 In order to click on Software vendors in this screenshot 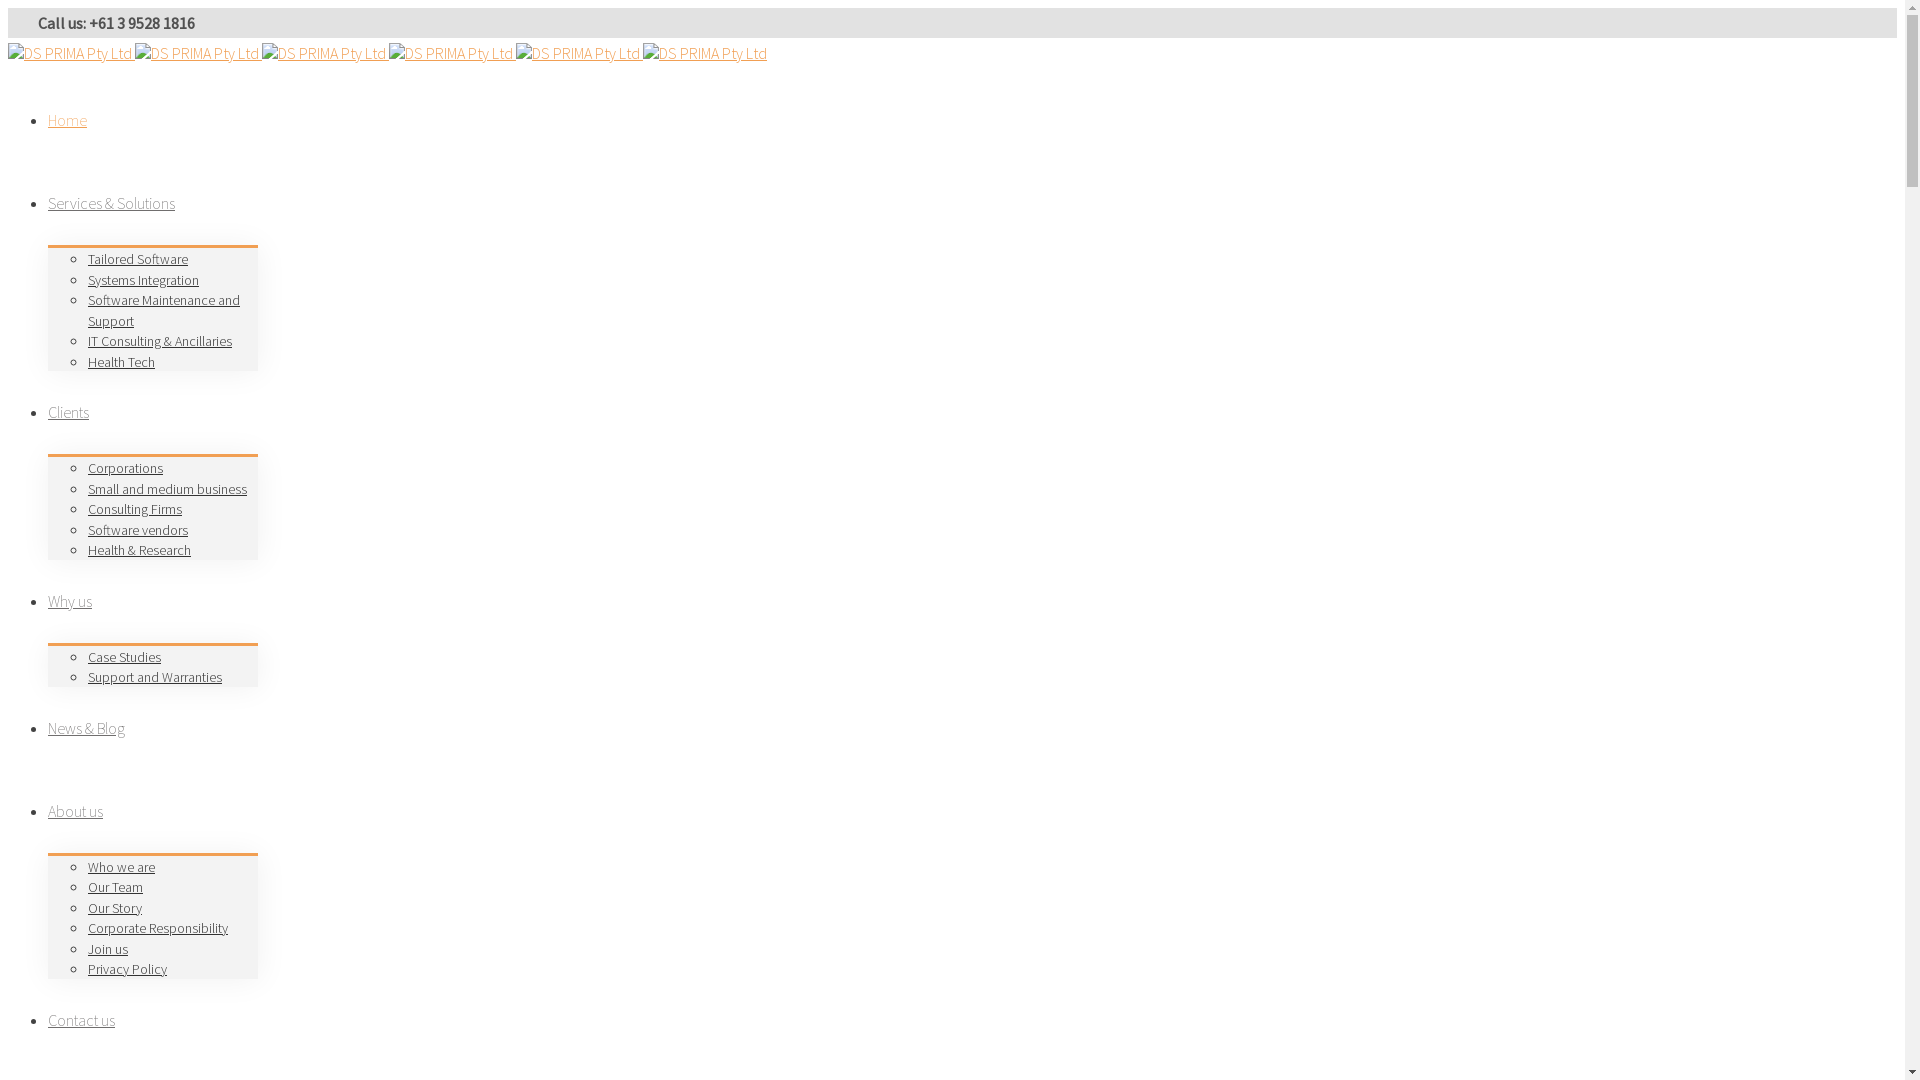, I will do `click(138, 530)`.